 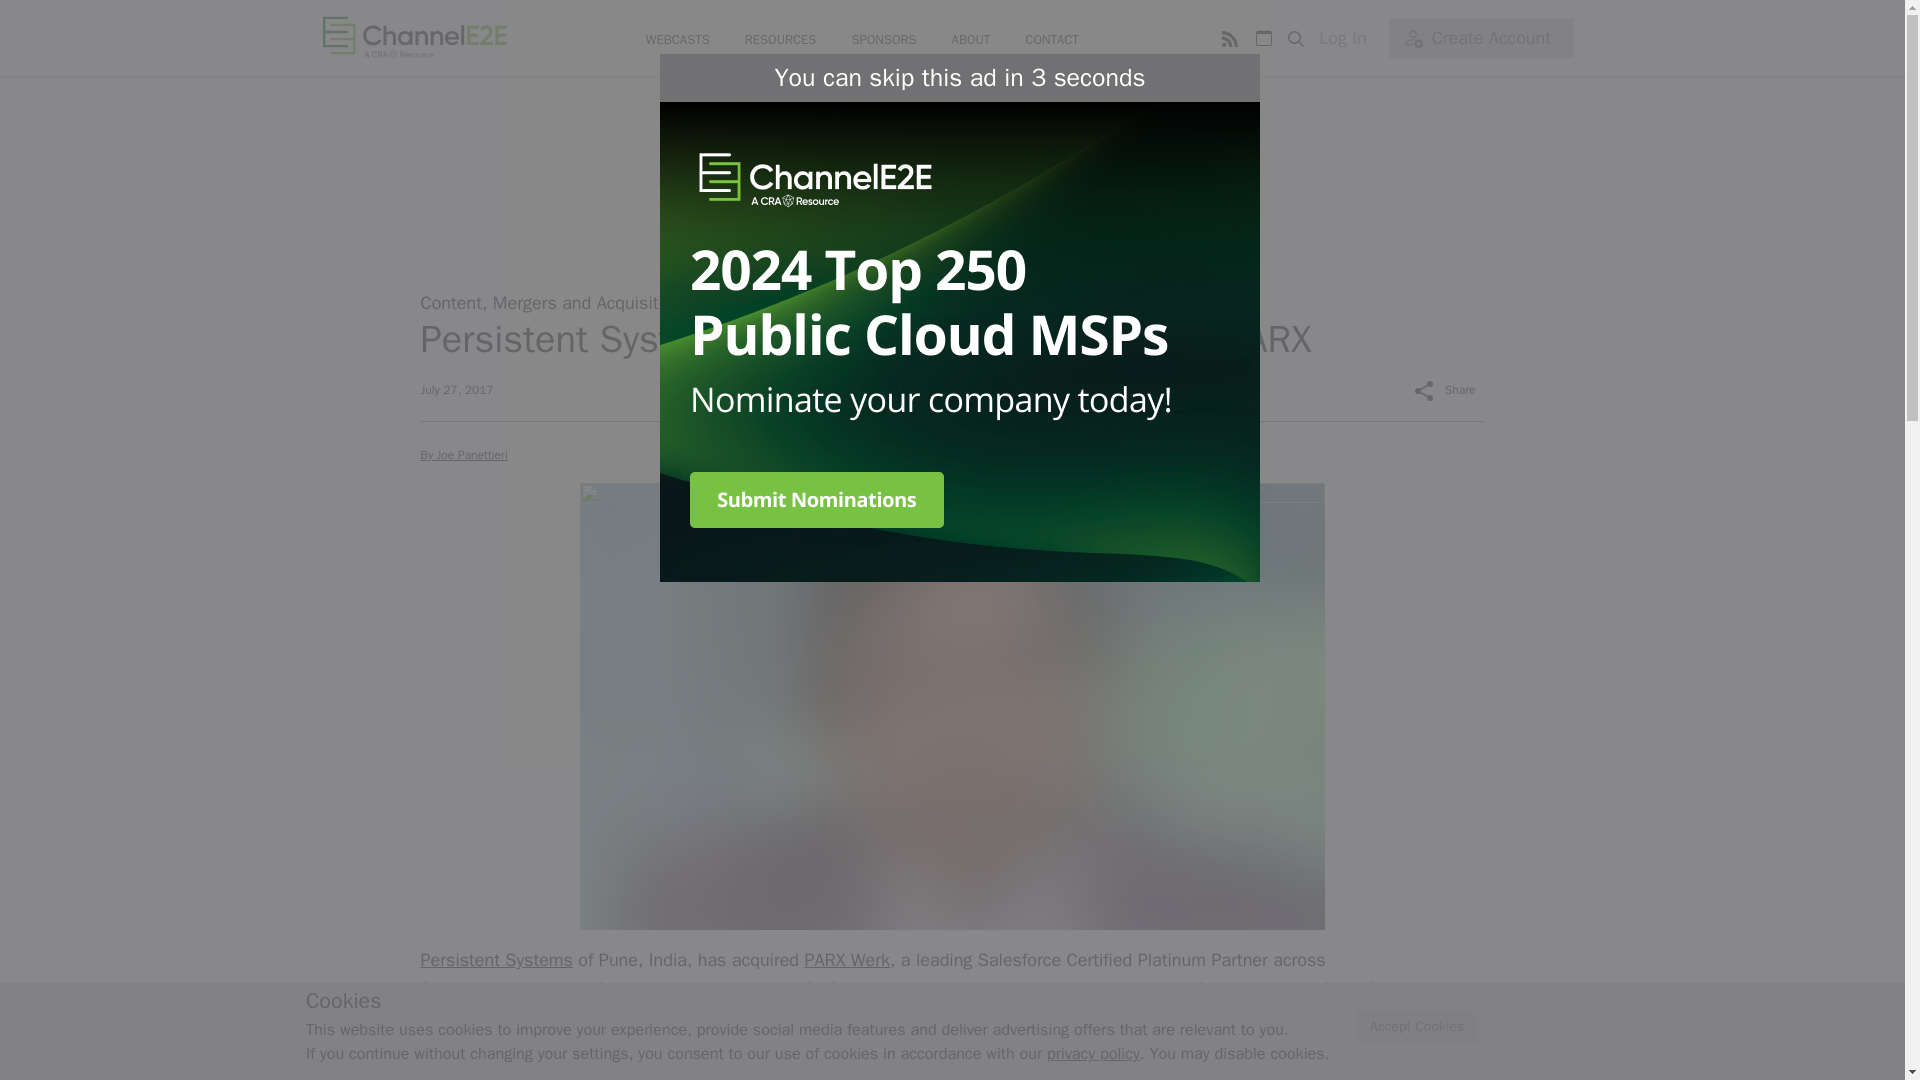 I want to click on ABOUT, so click(x=971, y=40).